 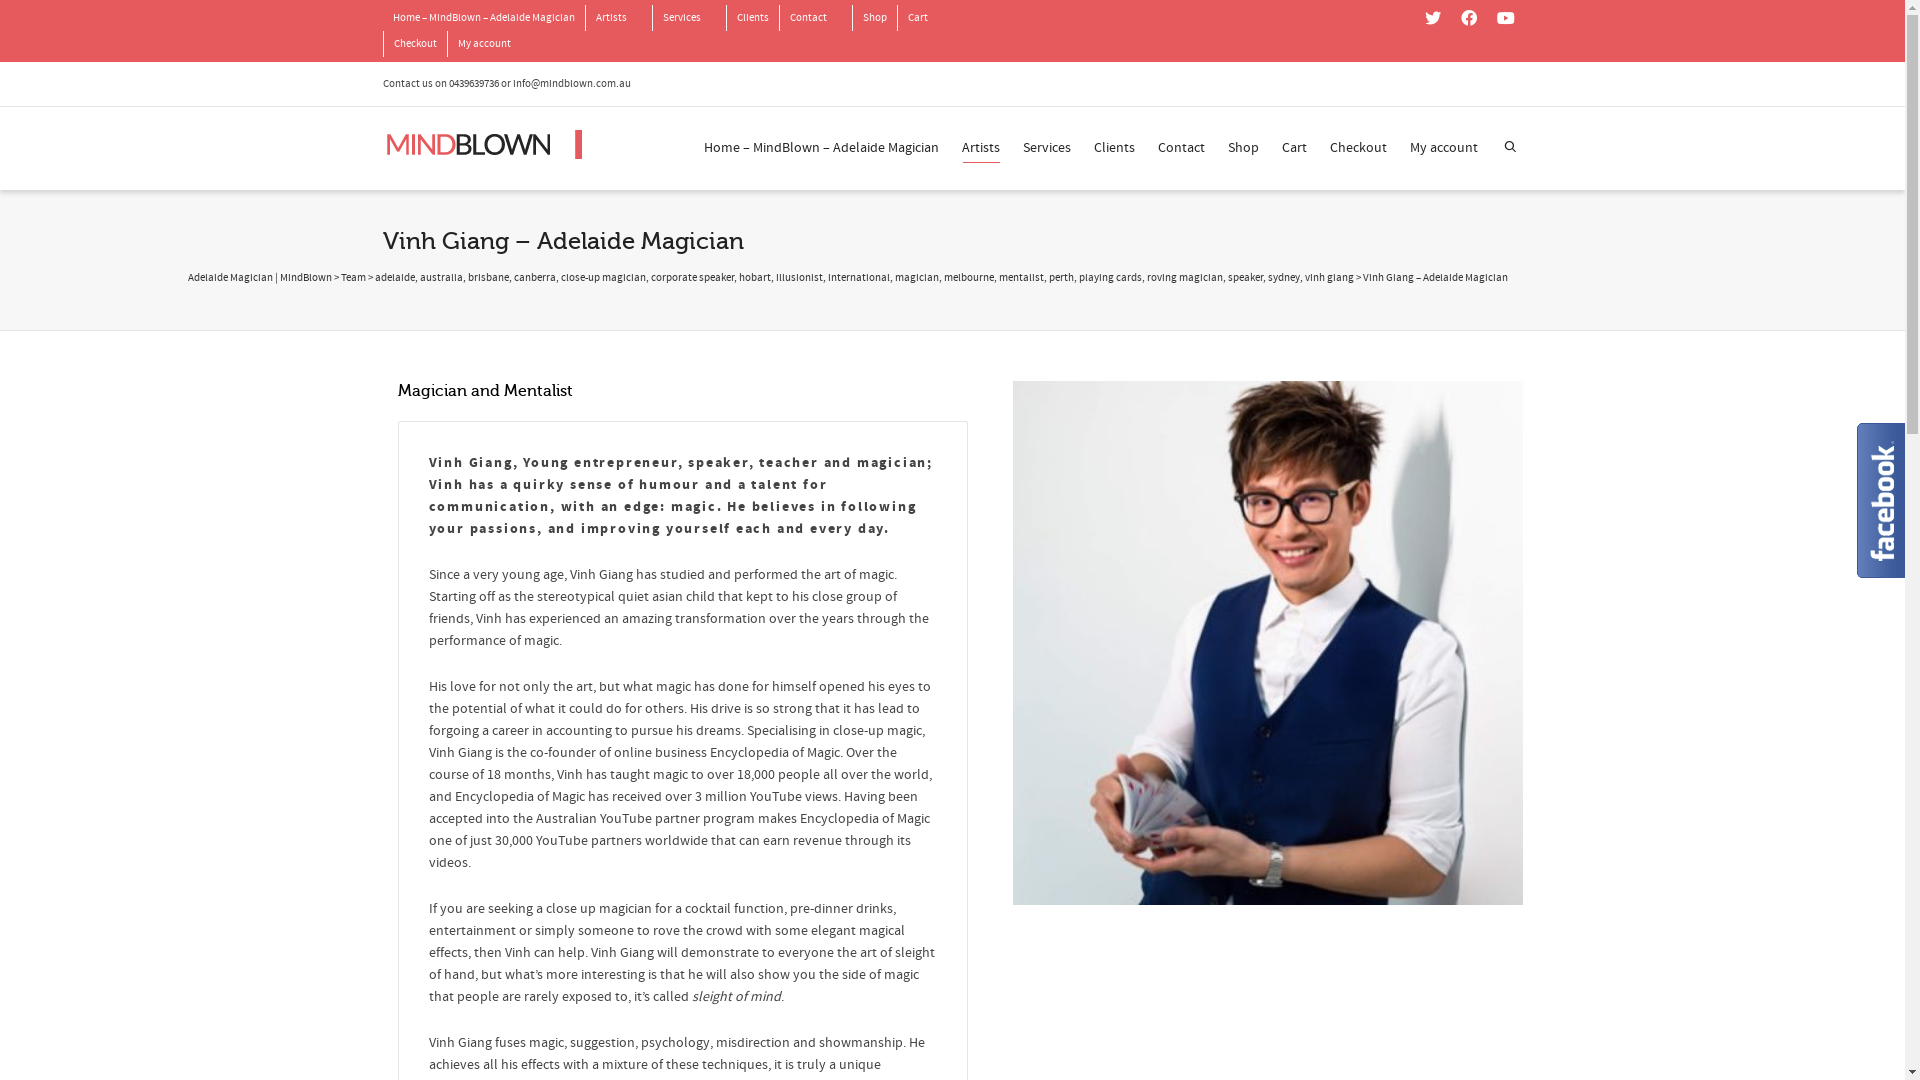 What do you see at coordinates (1060, 278) in the screenshot?
I see `perth` at bounding box center [1060, 278].